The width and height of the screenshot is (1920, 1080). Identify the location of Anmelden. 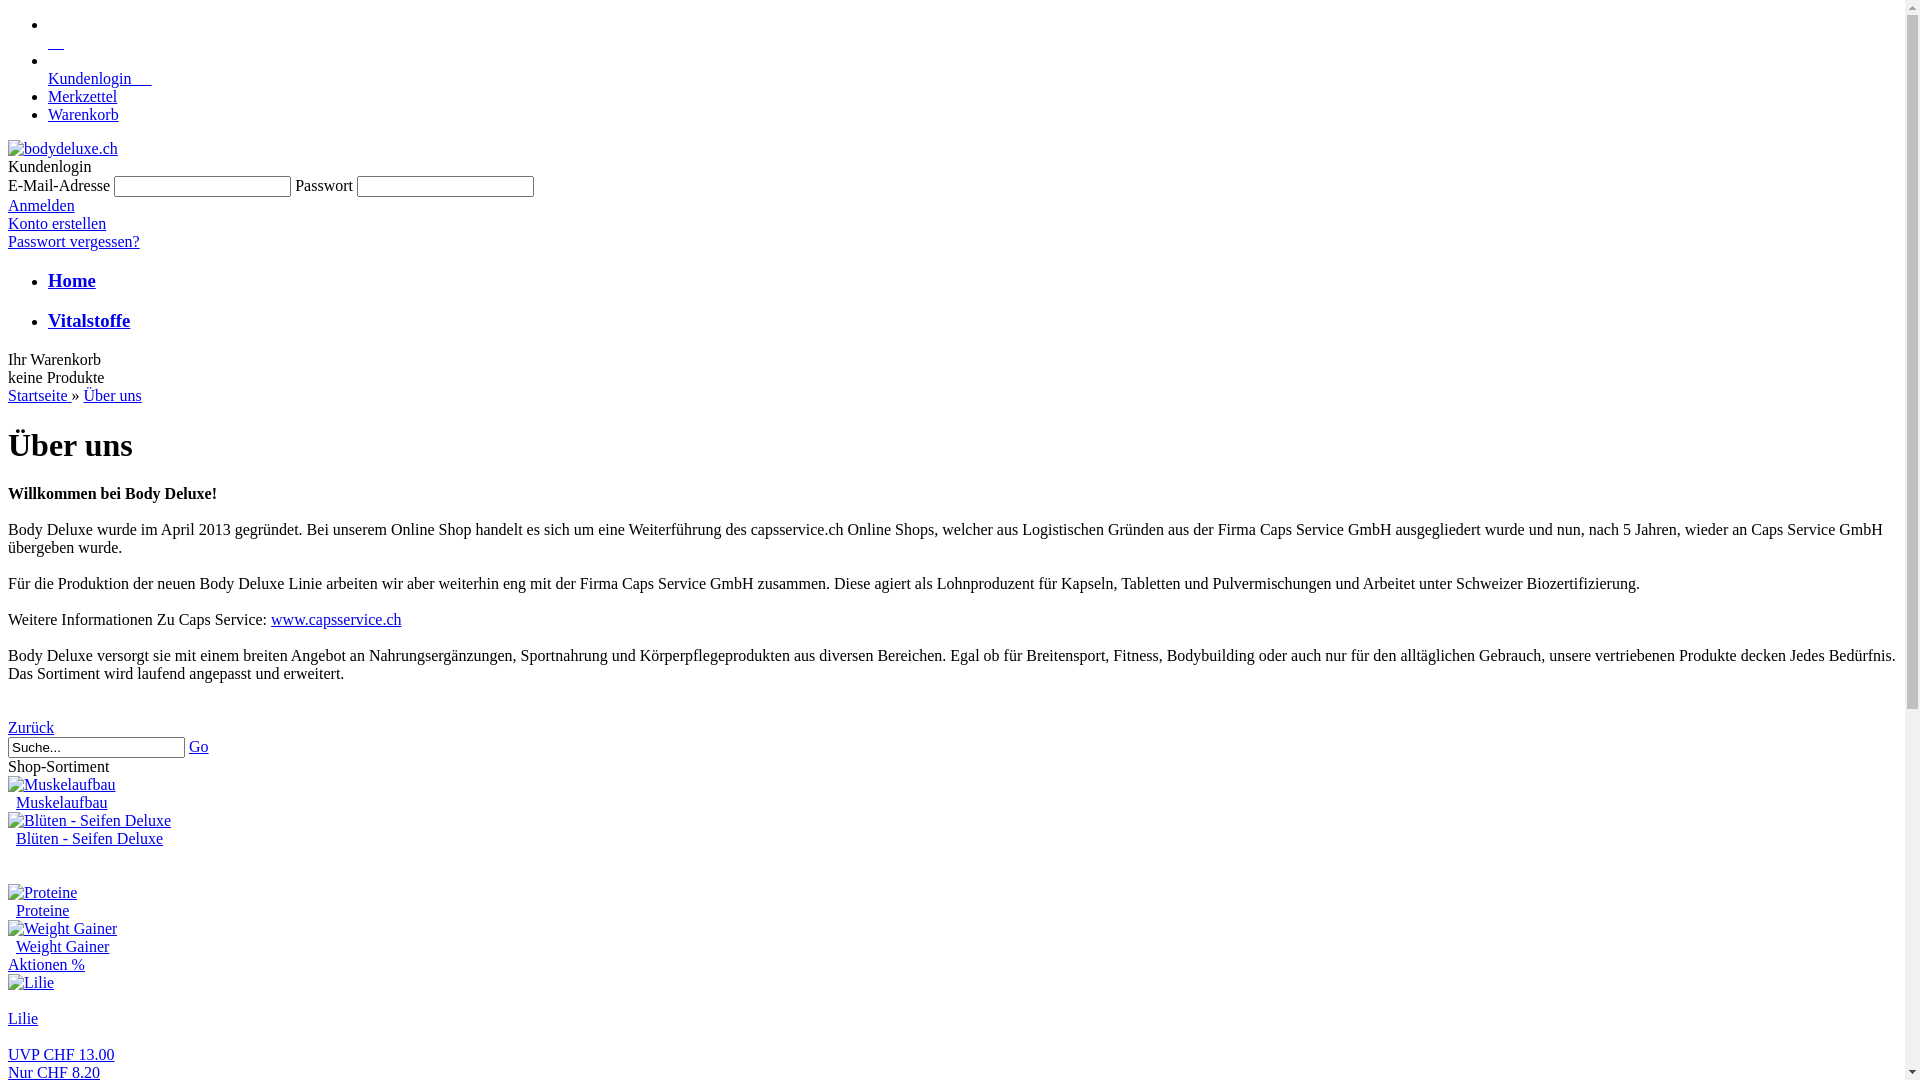
(42, 206).